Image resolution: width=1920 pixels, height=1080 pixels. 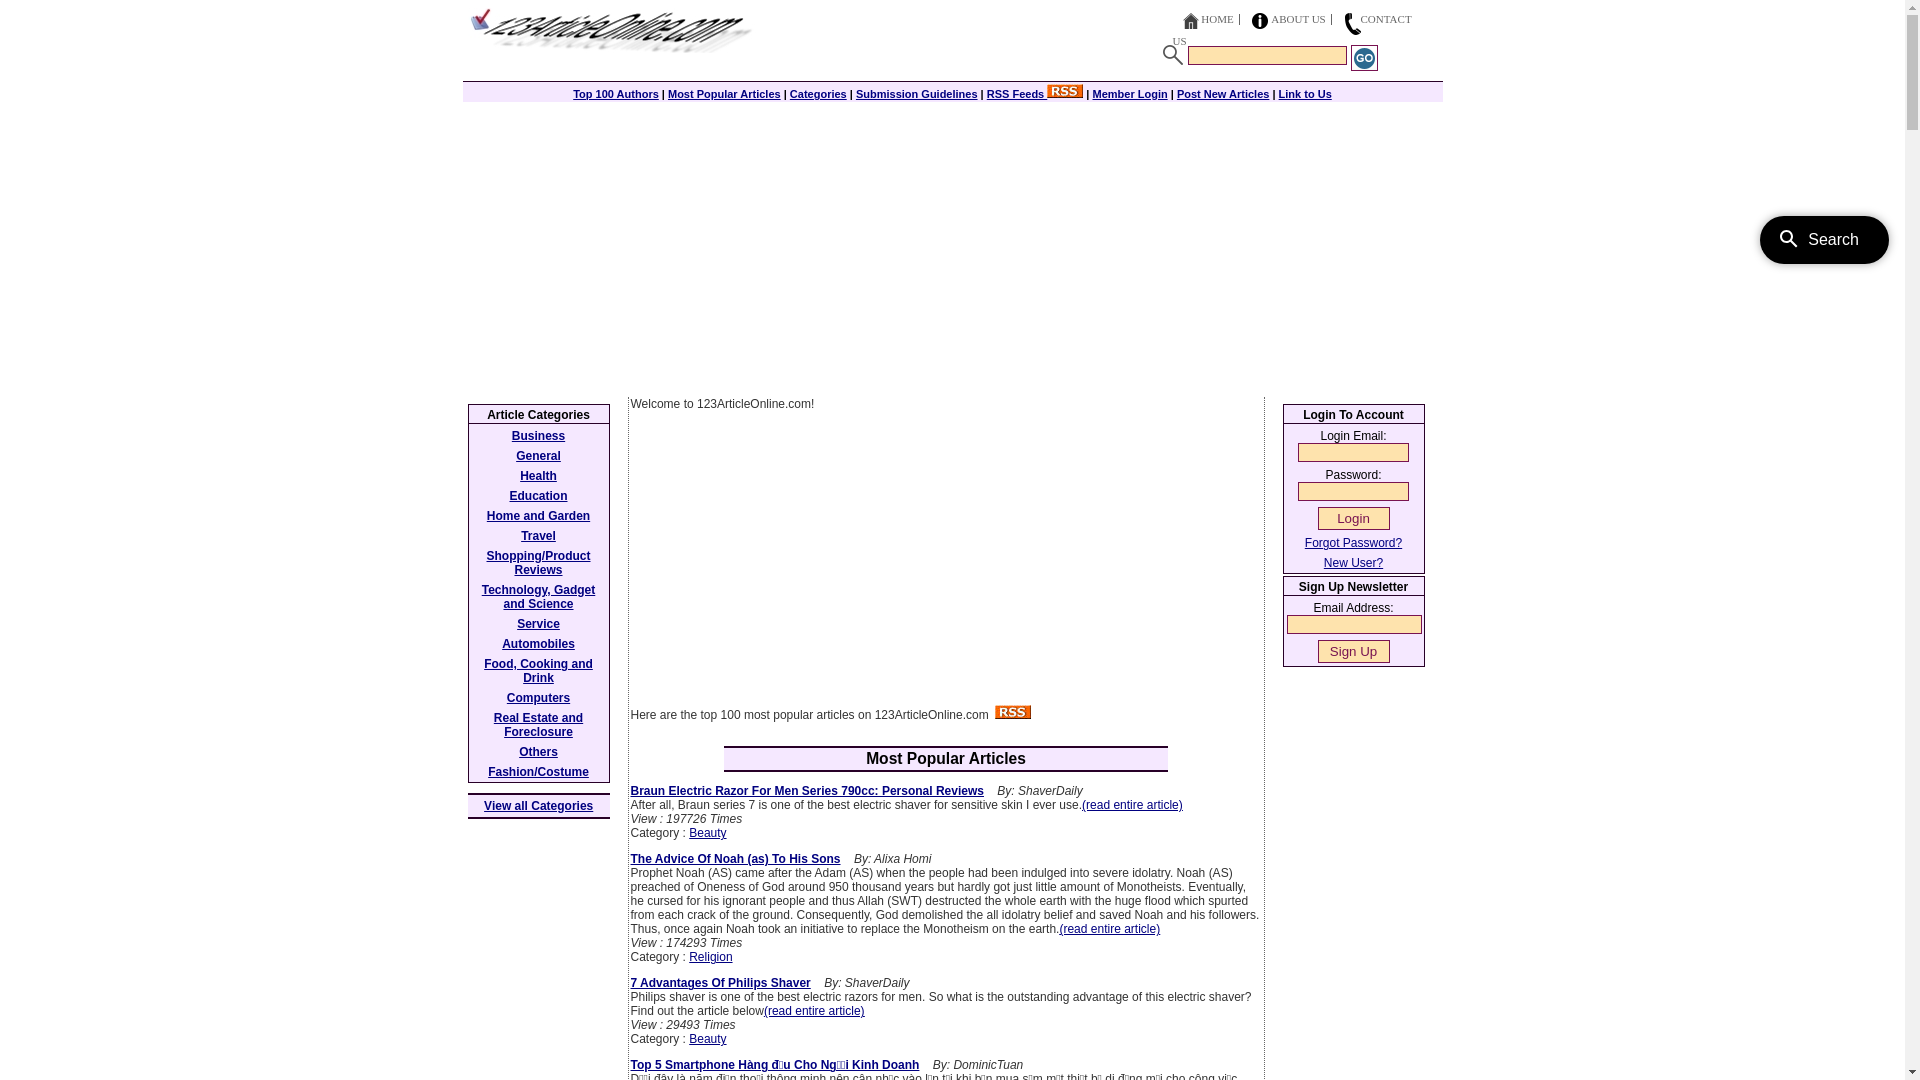 What do you see at coordinates (708, 833) in the screenshot?
I see `Beauty` at bounding box center [708, 833].